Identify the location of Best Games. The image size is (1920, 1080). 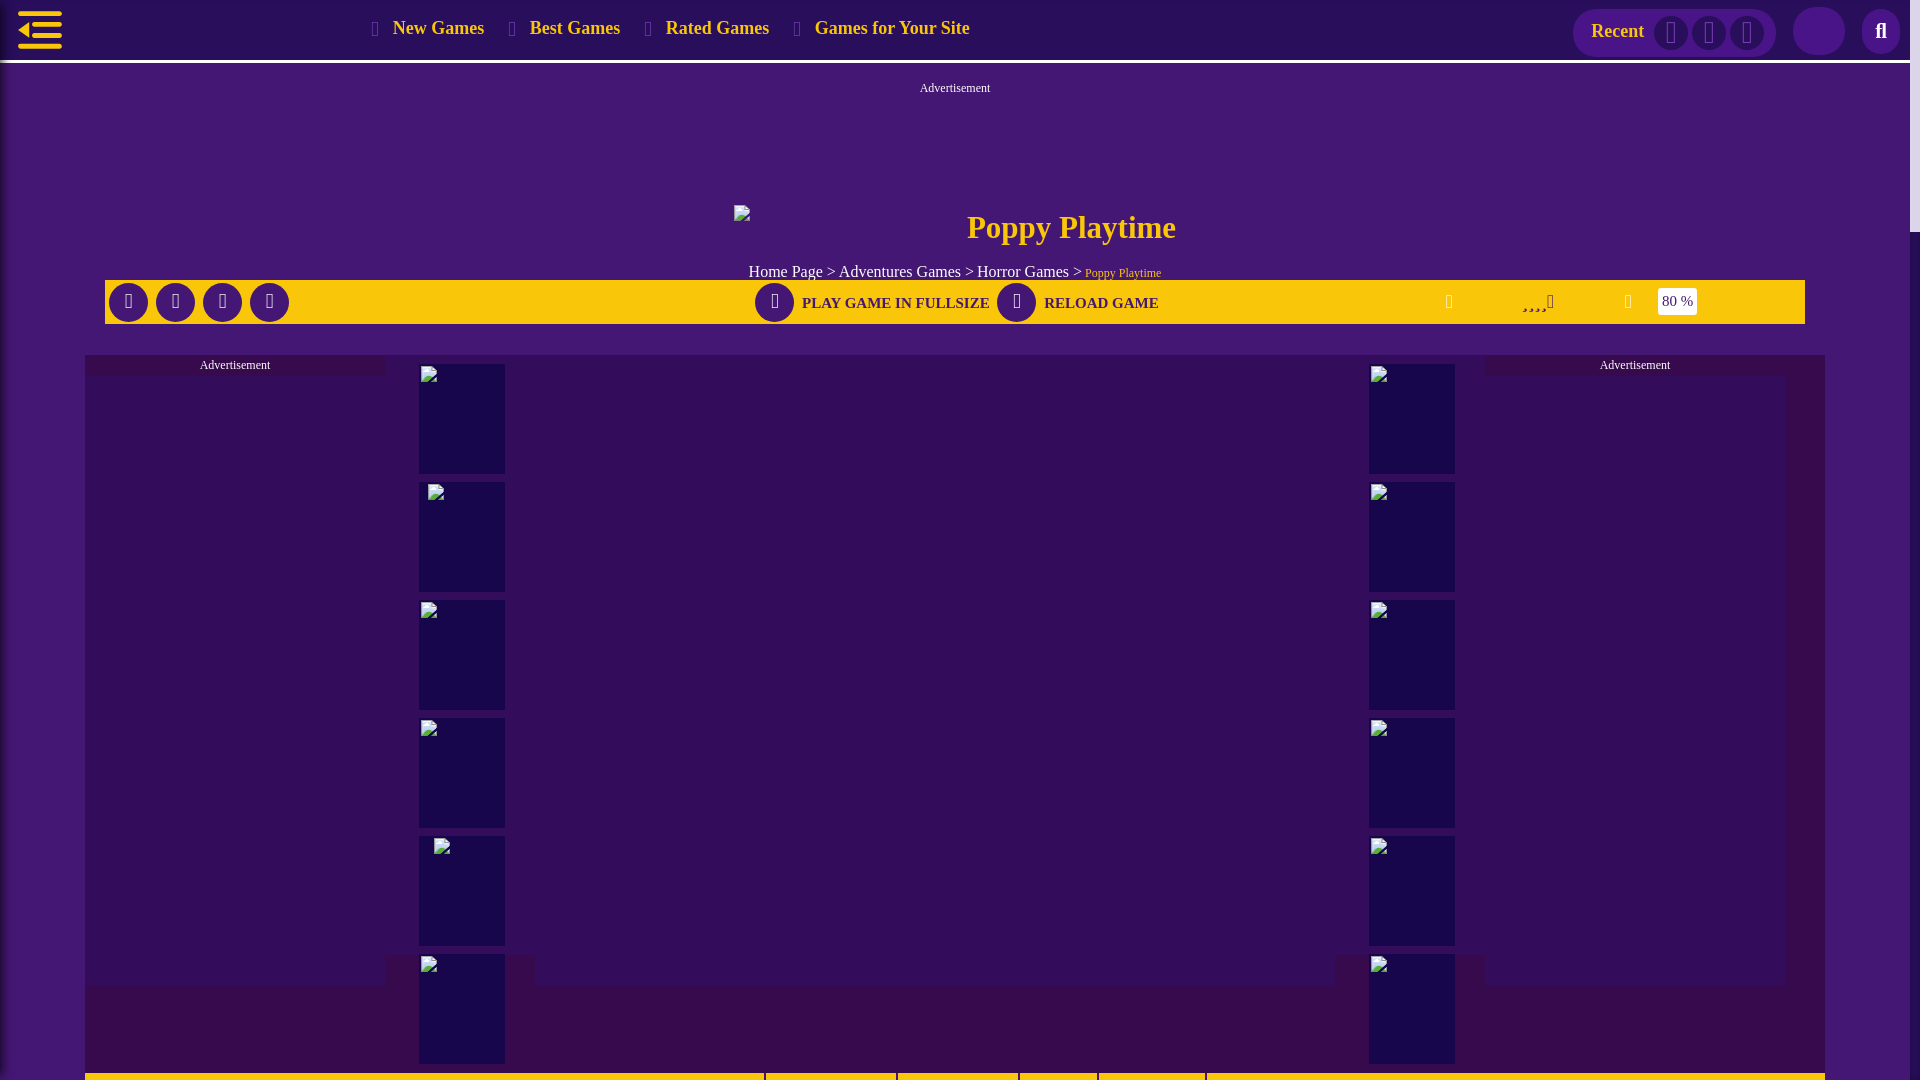
(565, 30).